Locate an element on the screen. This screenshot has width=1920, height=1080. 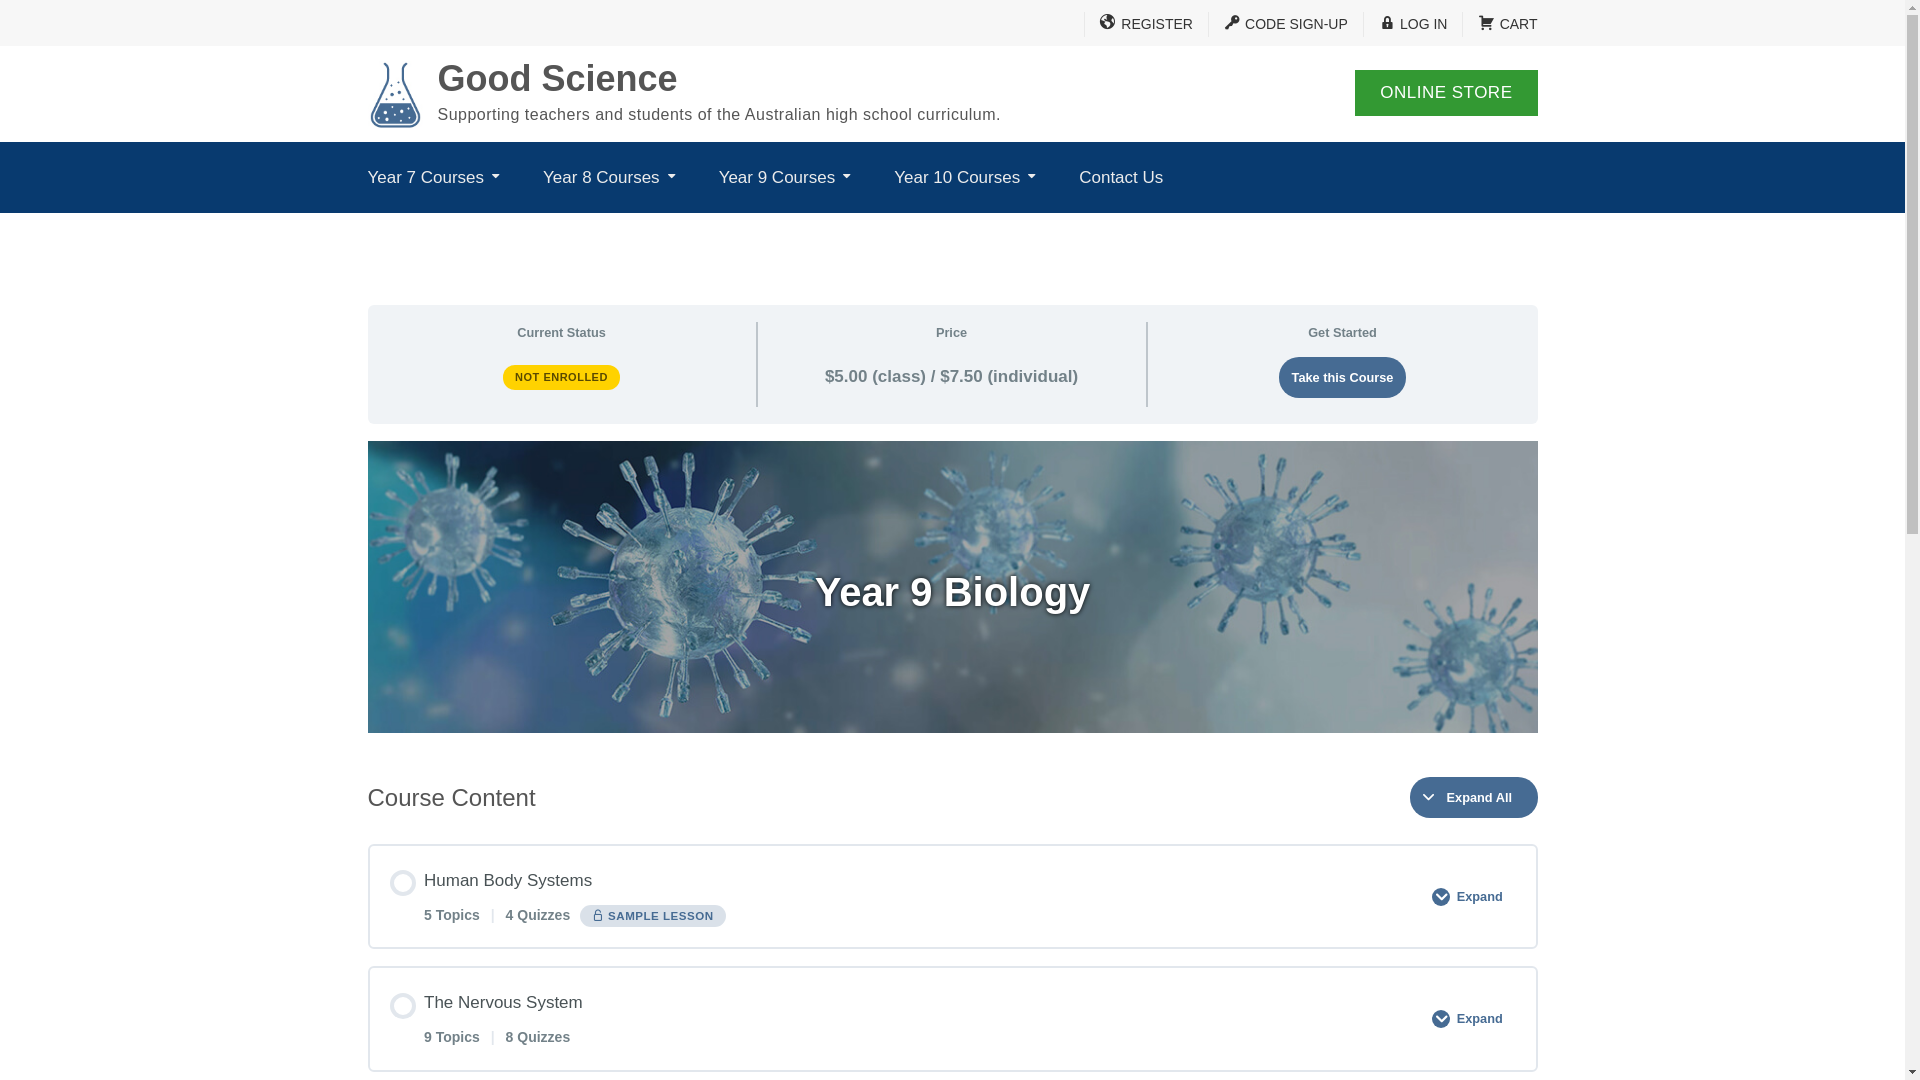
REGISTER is located at coordinates (1138, 24).